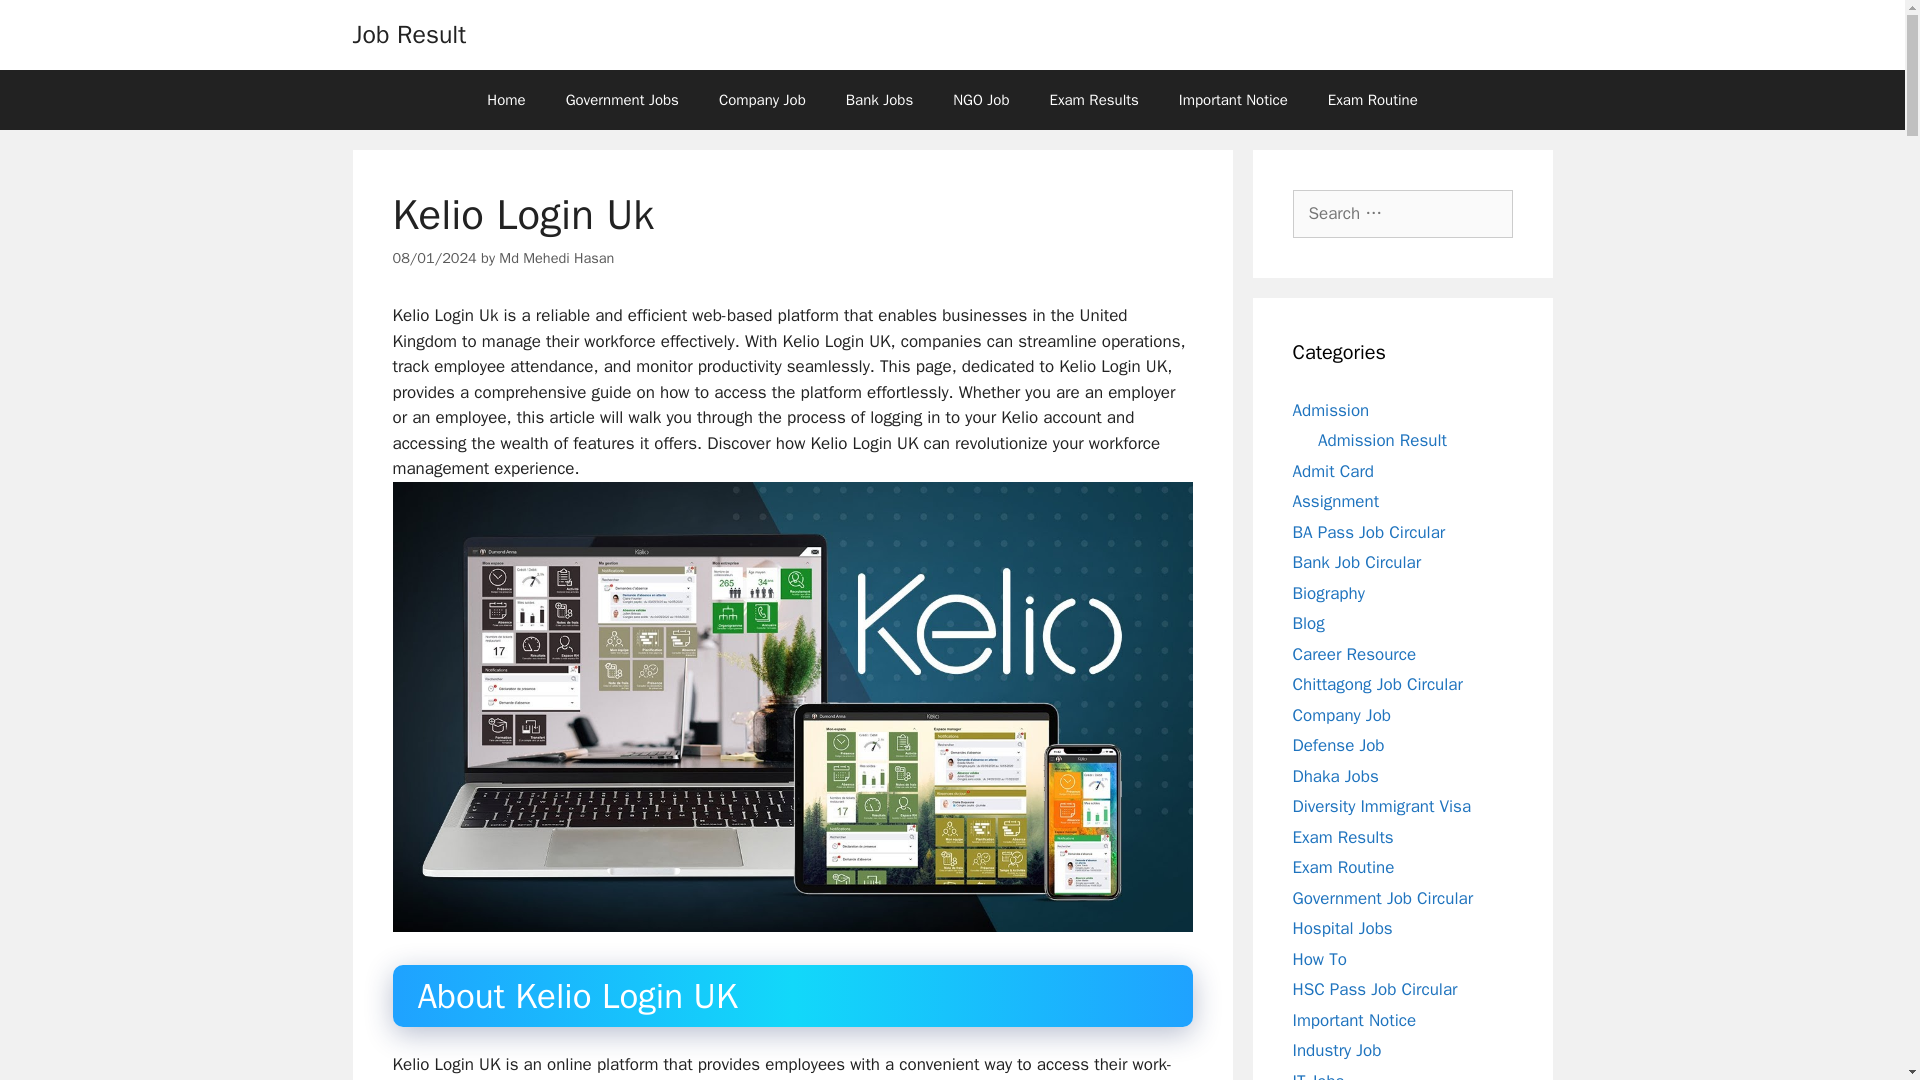  I want to click on Important Notice, so click(1233, 100).